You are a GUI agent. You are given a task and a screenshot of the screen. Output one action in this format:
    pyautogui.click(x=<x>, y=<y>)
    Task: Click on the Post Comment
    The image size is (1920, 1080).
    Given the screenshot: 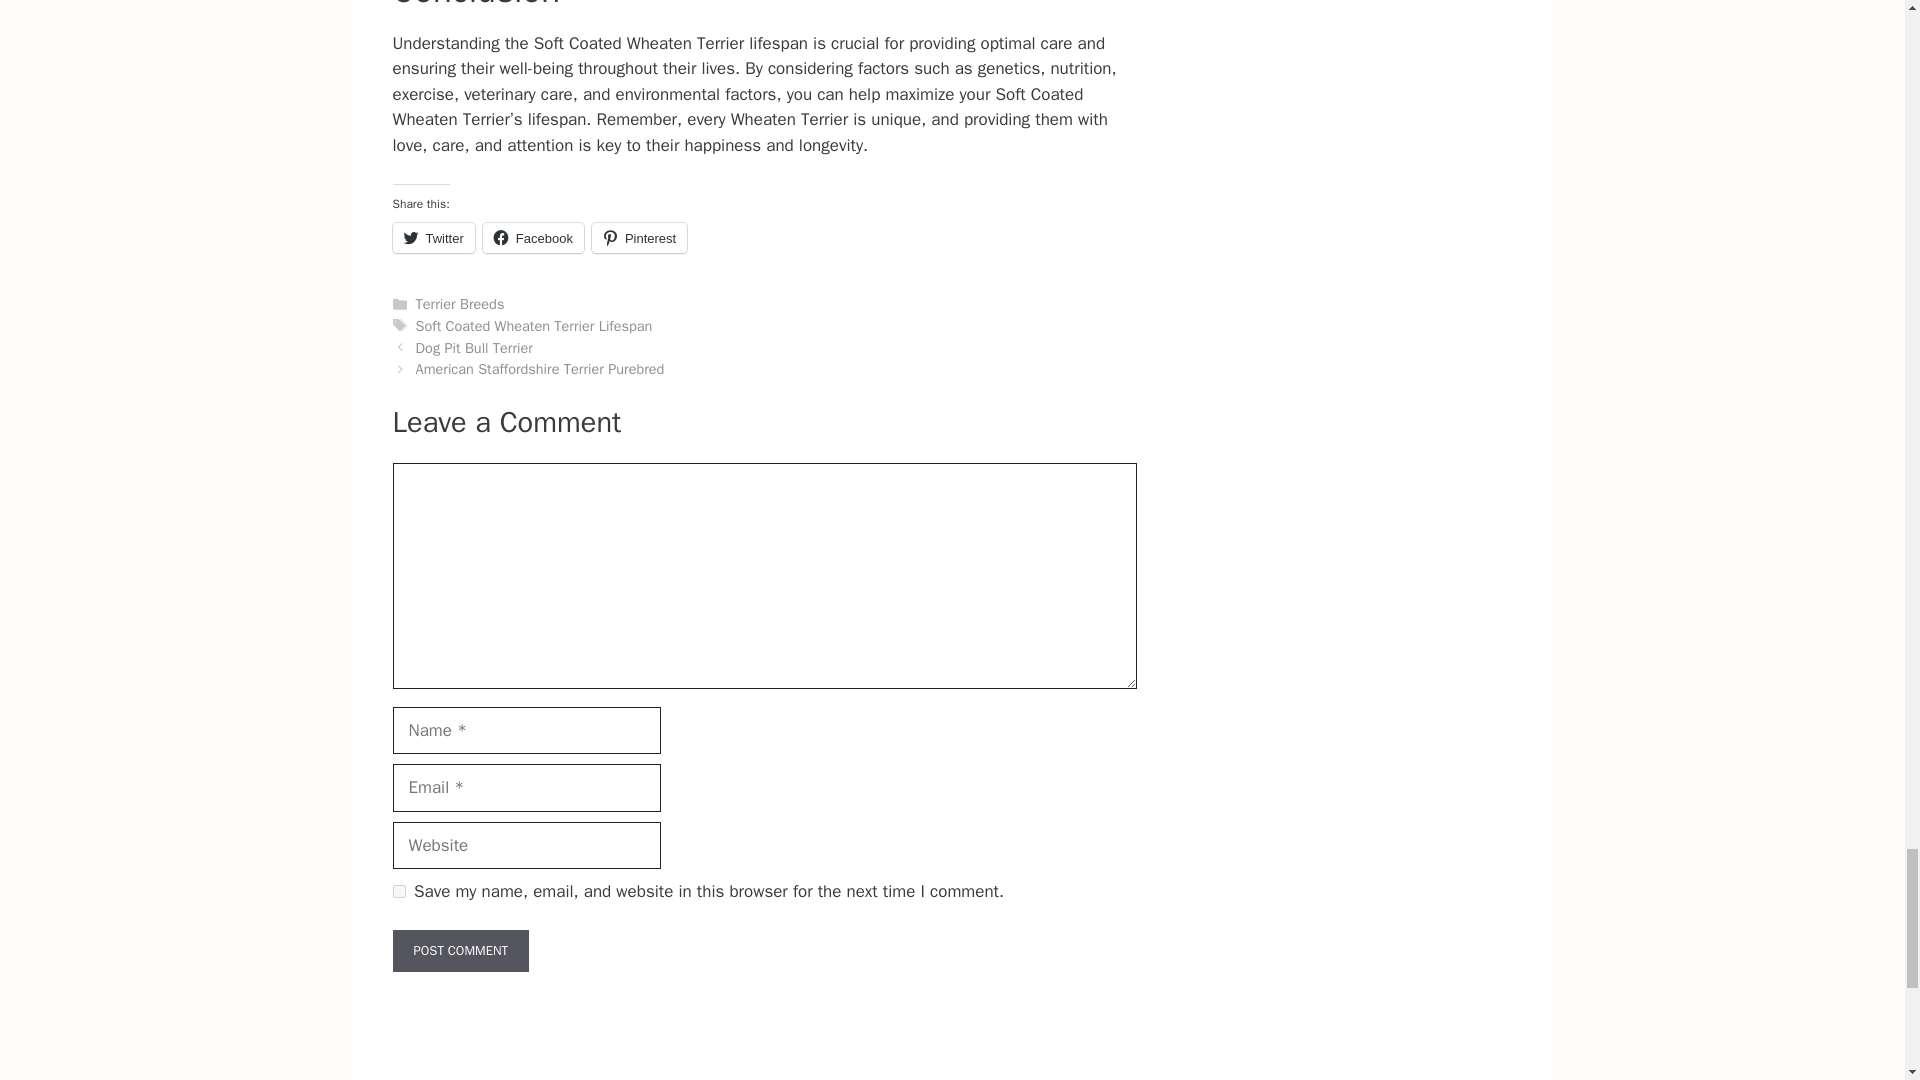 What is the action you would take?
    pyautogui.click(x=460, y=950)
    